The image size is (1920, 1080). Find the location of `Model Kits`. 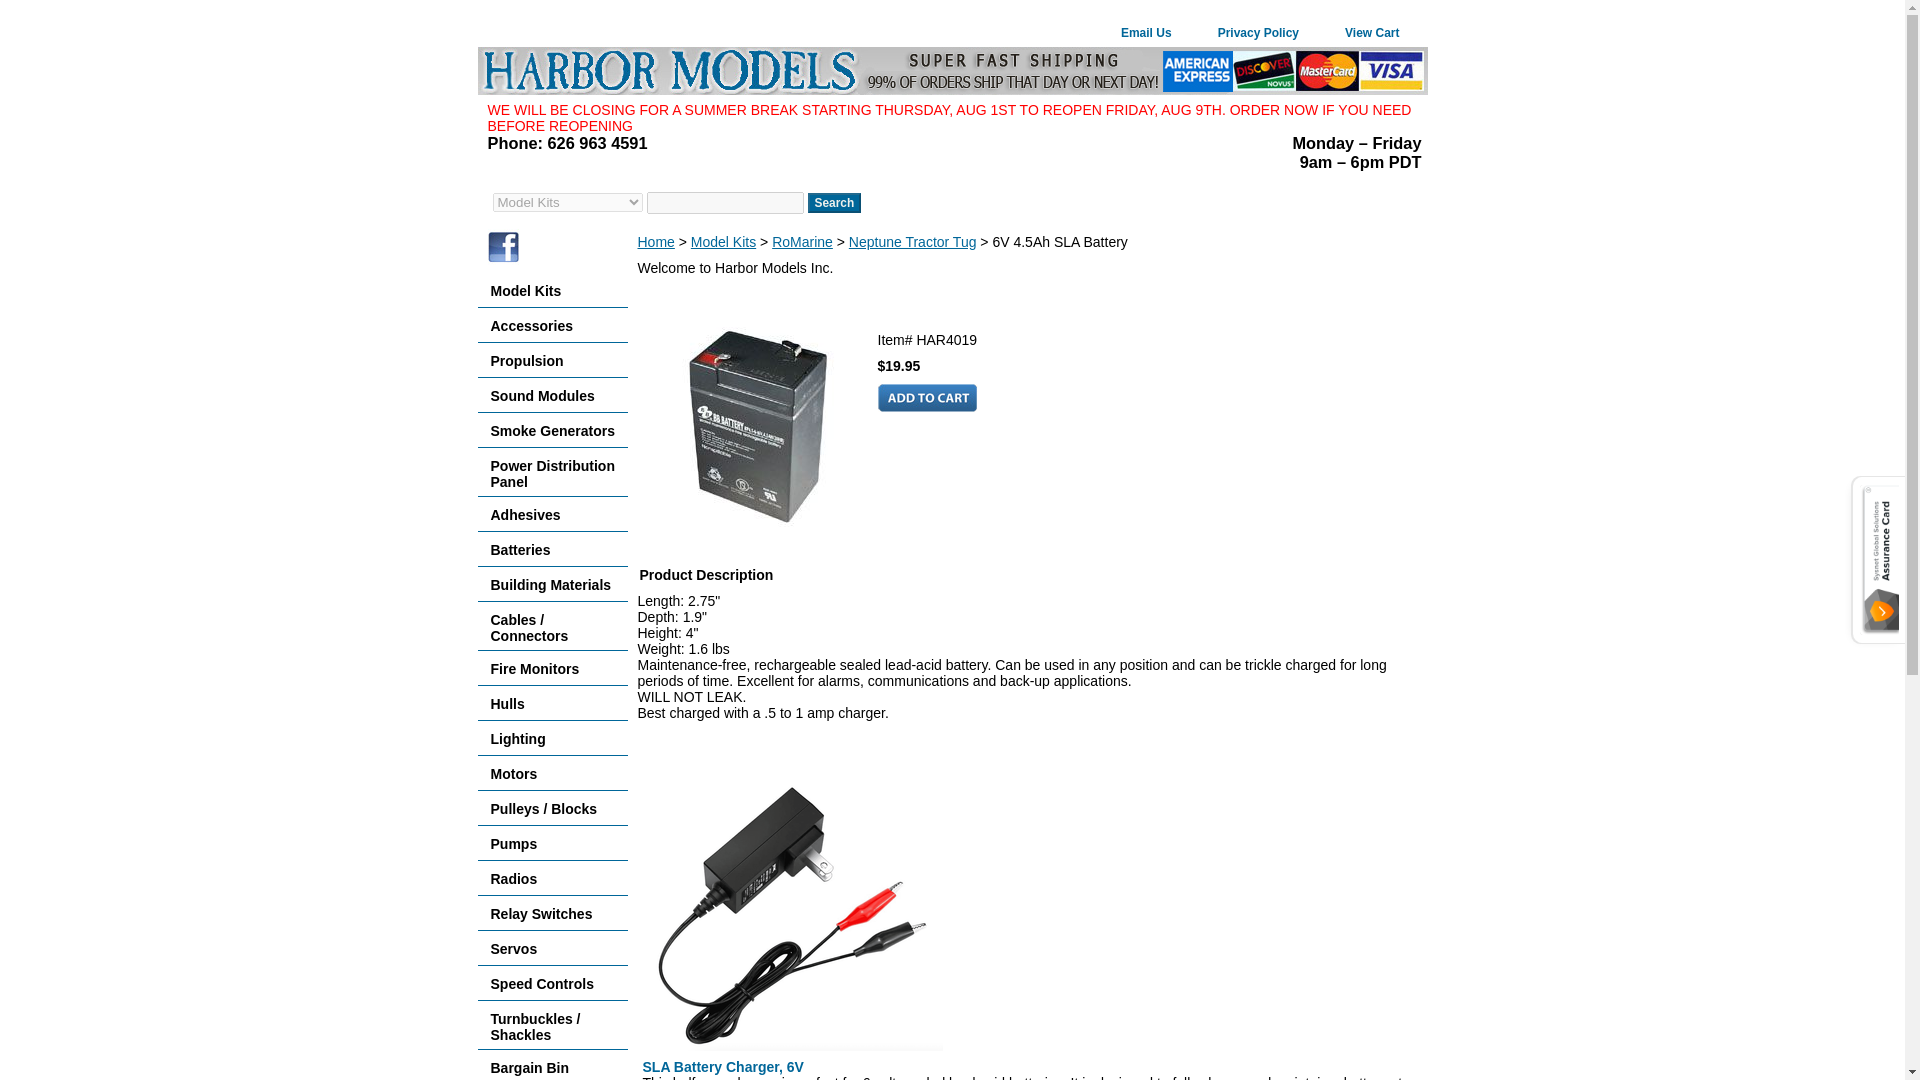

Model Kits is located at coordinates (552, 290).